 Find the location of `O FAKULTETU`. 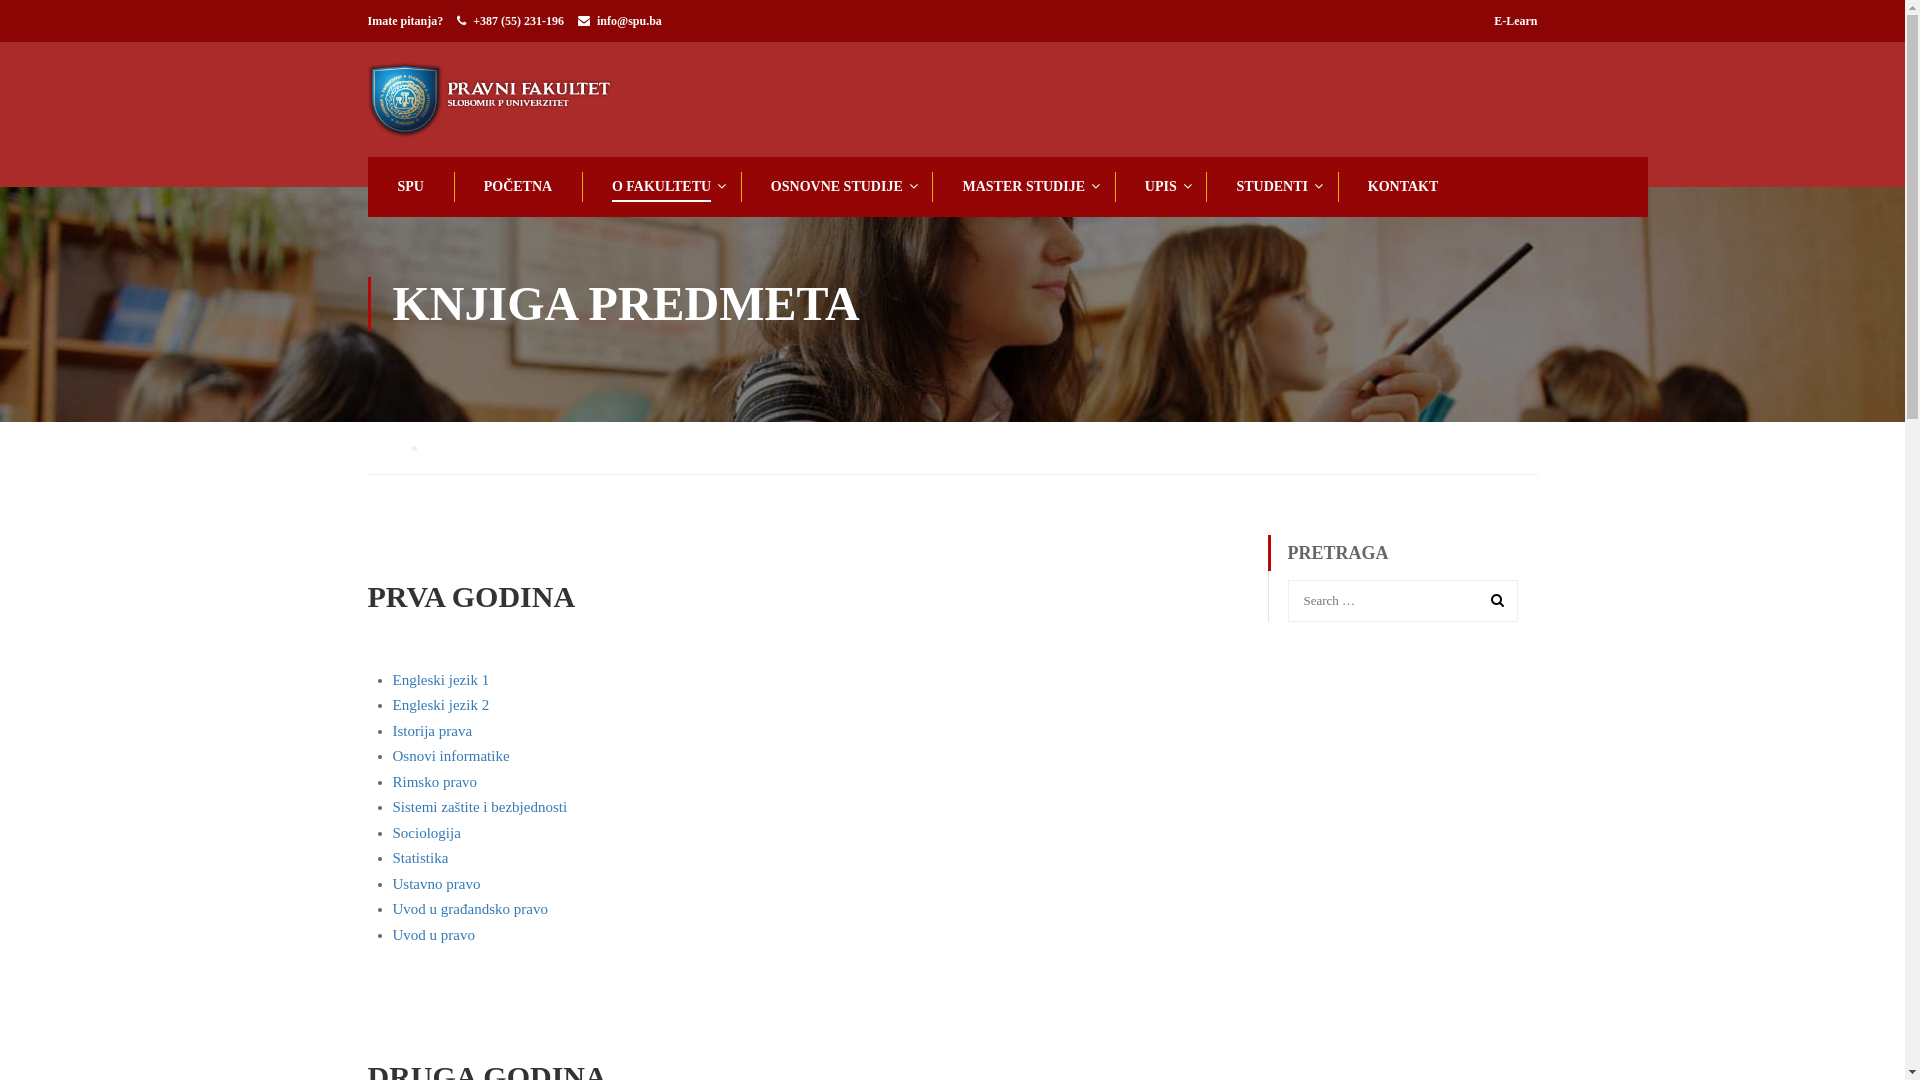

O FAKULTETU is located at coordinates (660, 187).